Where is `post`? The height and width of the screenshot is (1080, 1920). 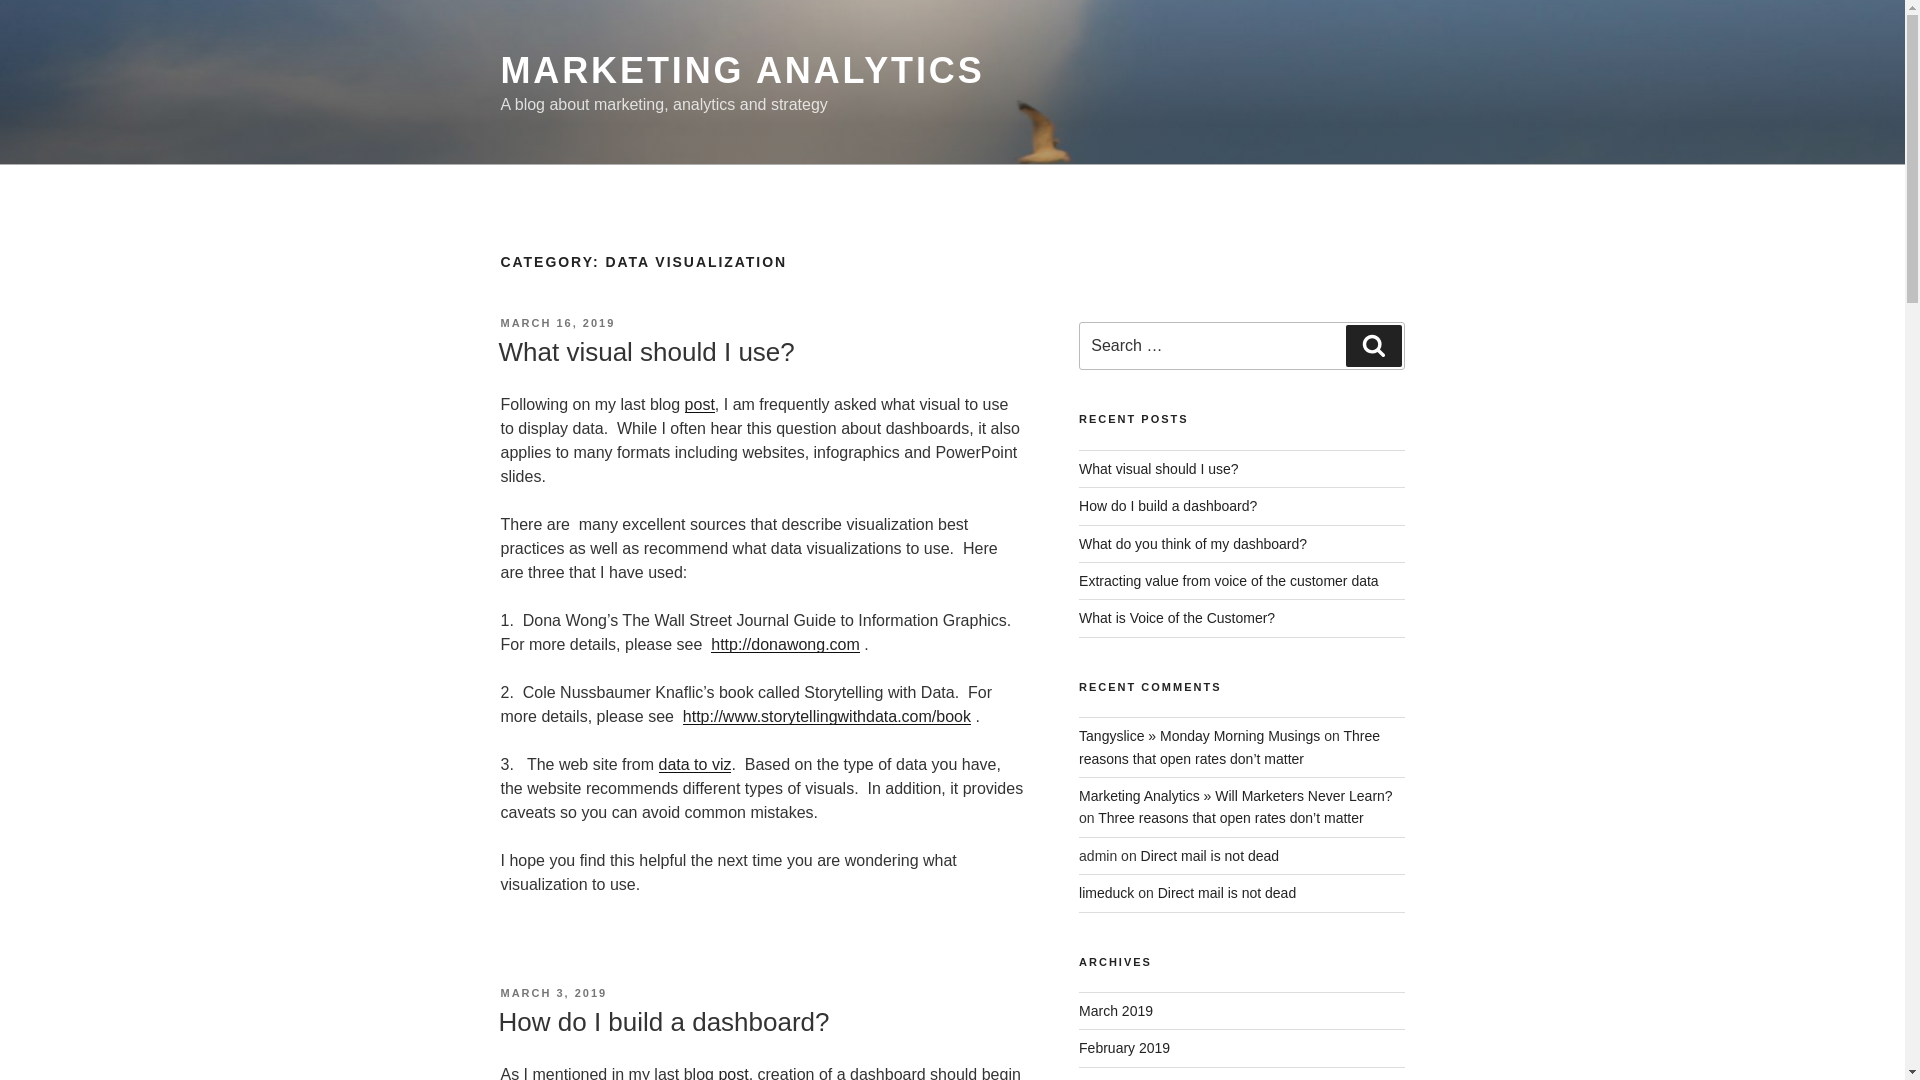
post is located at coordinates (733, 1072).